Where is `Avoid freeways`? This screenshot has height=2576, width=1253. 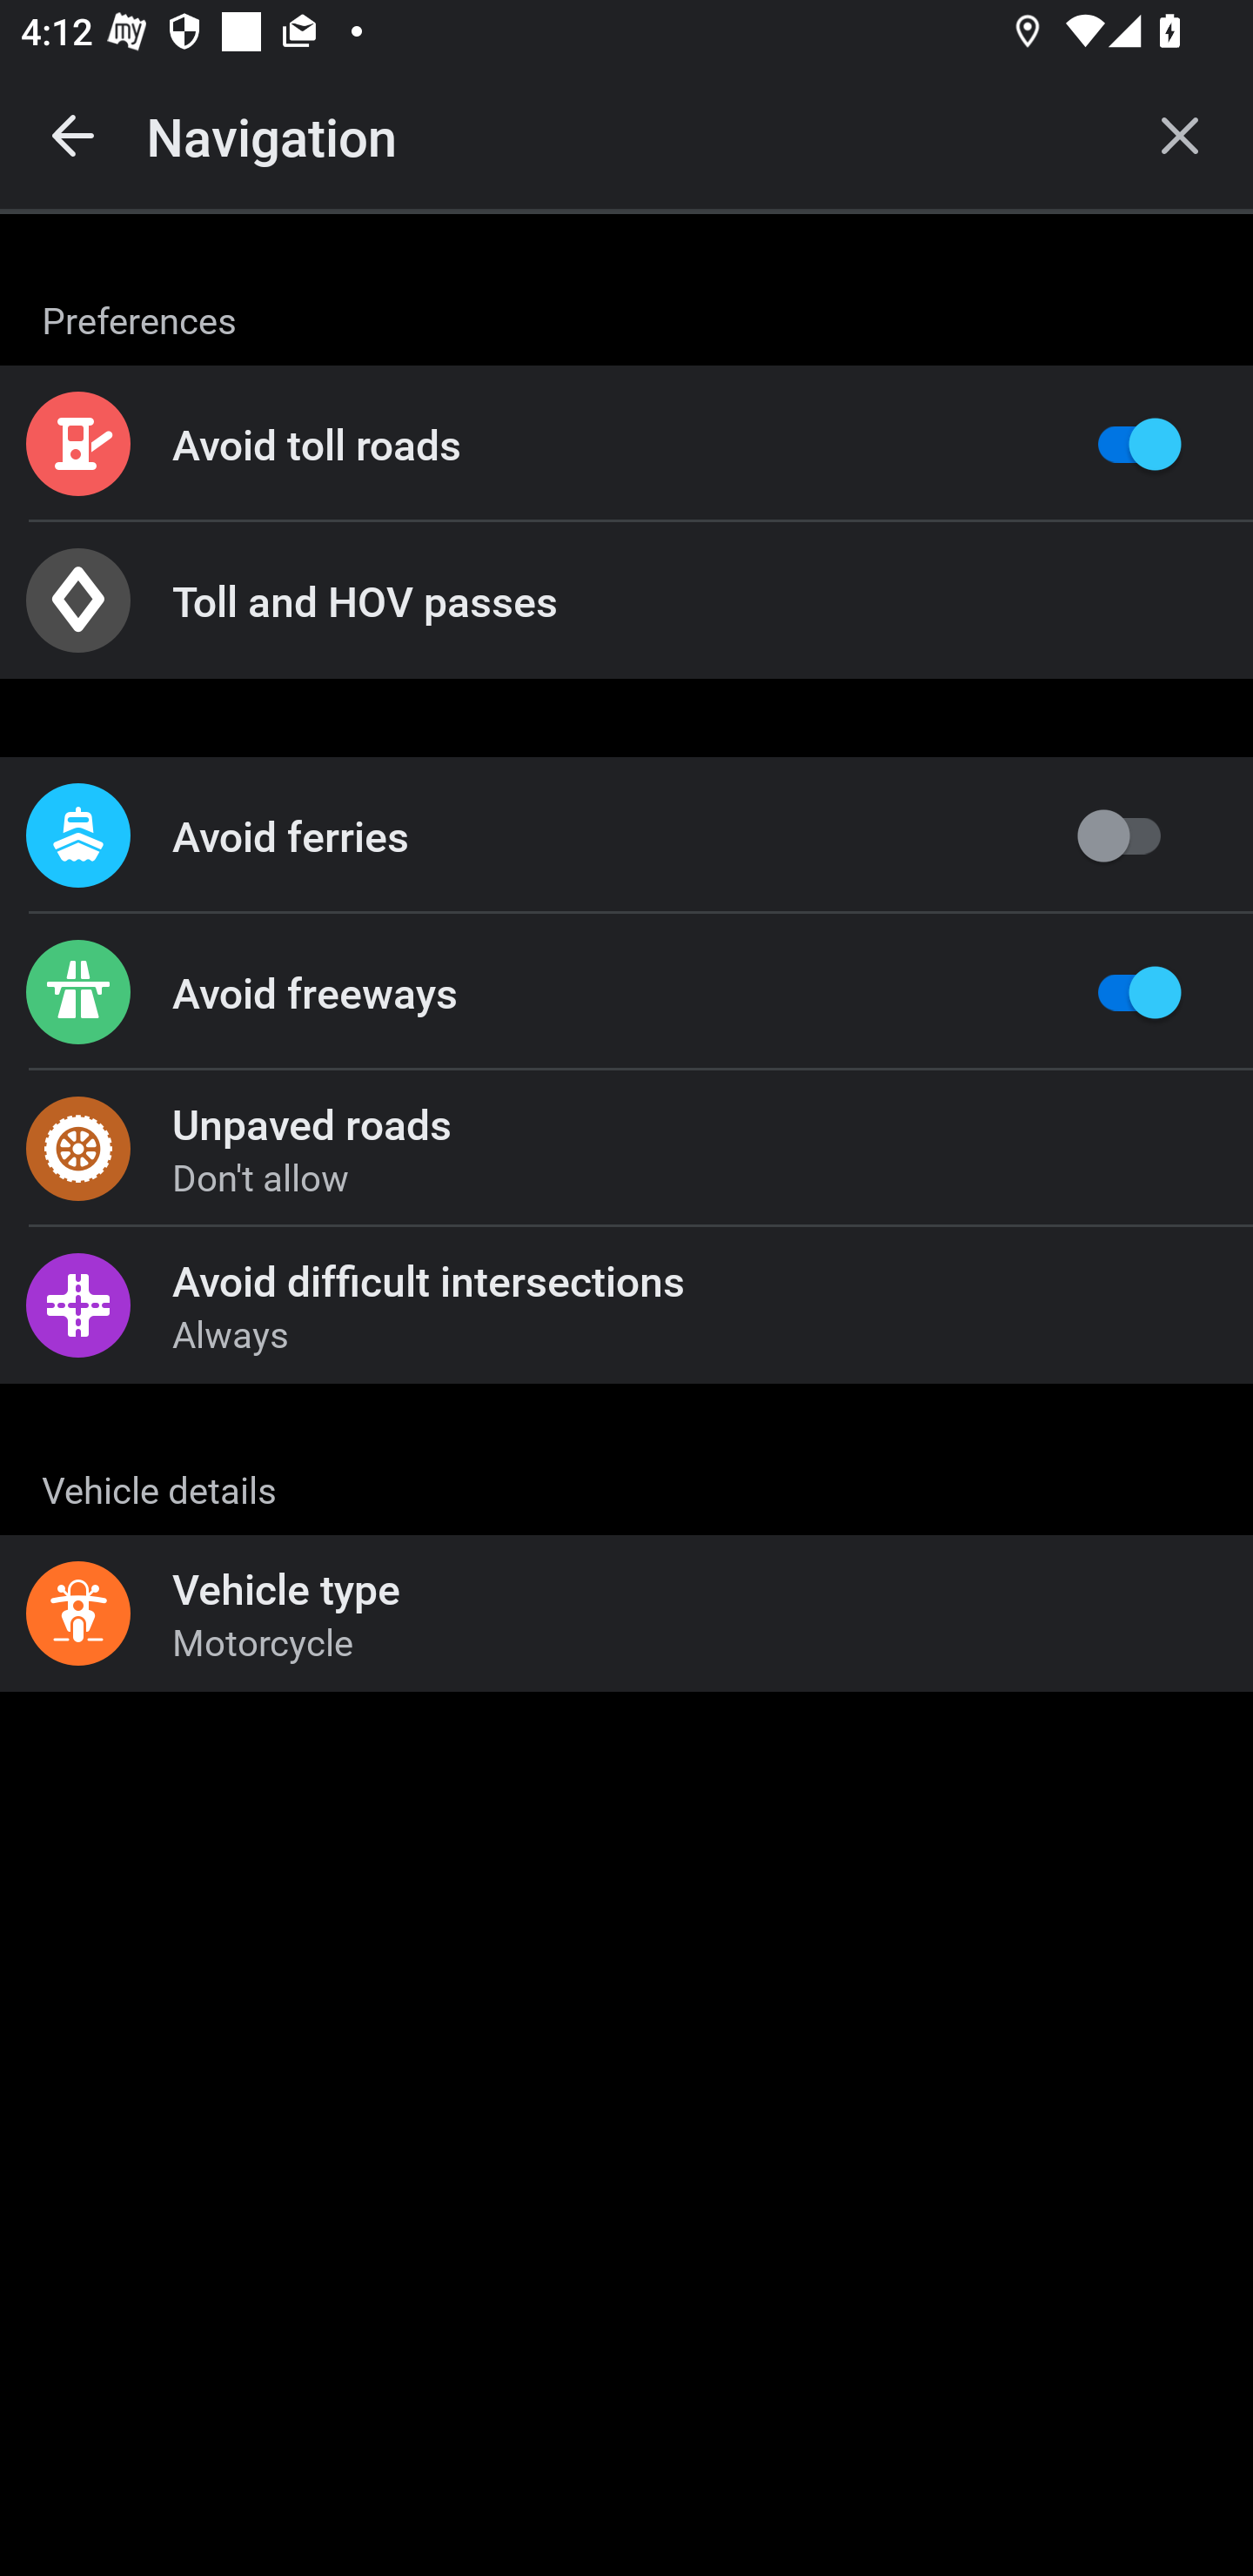
Avoid freeways is located at coordinates (626, 992).